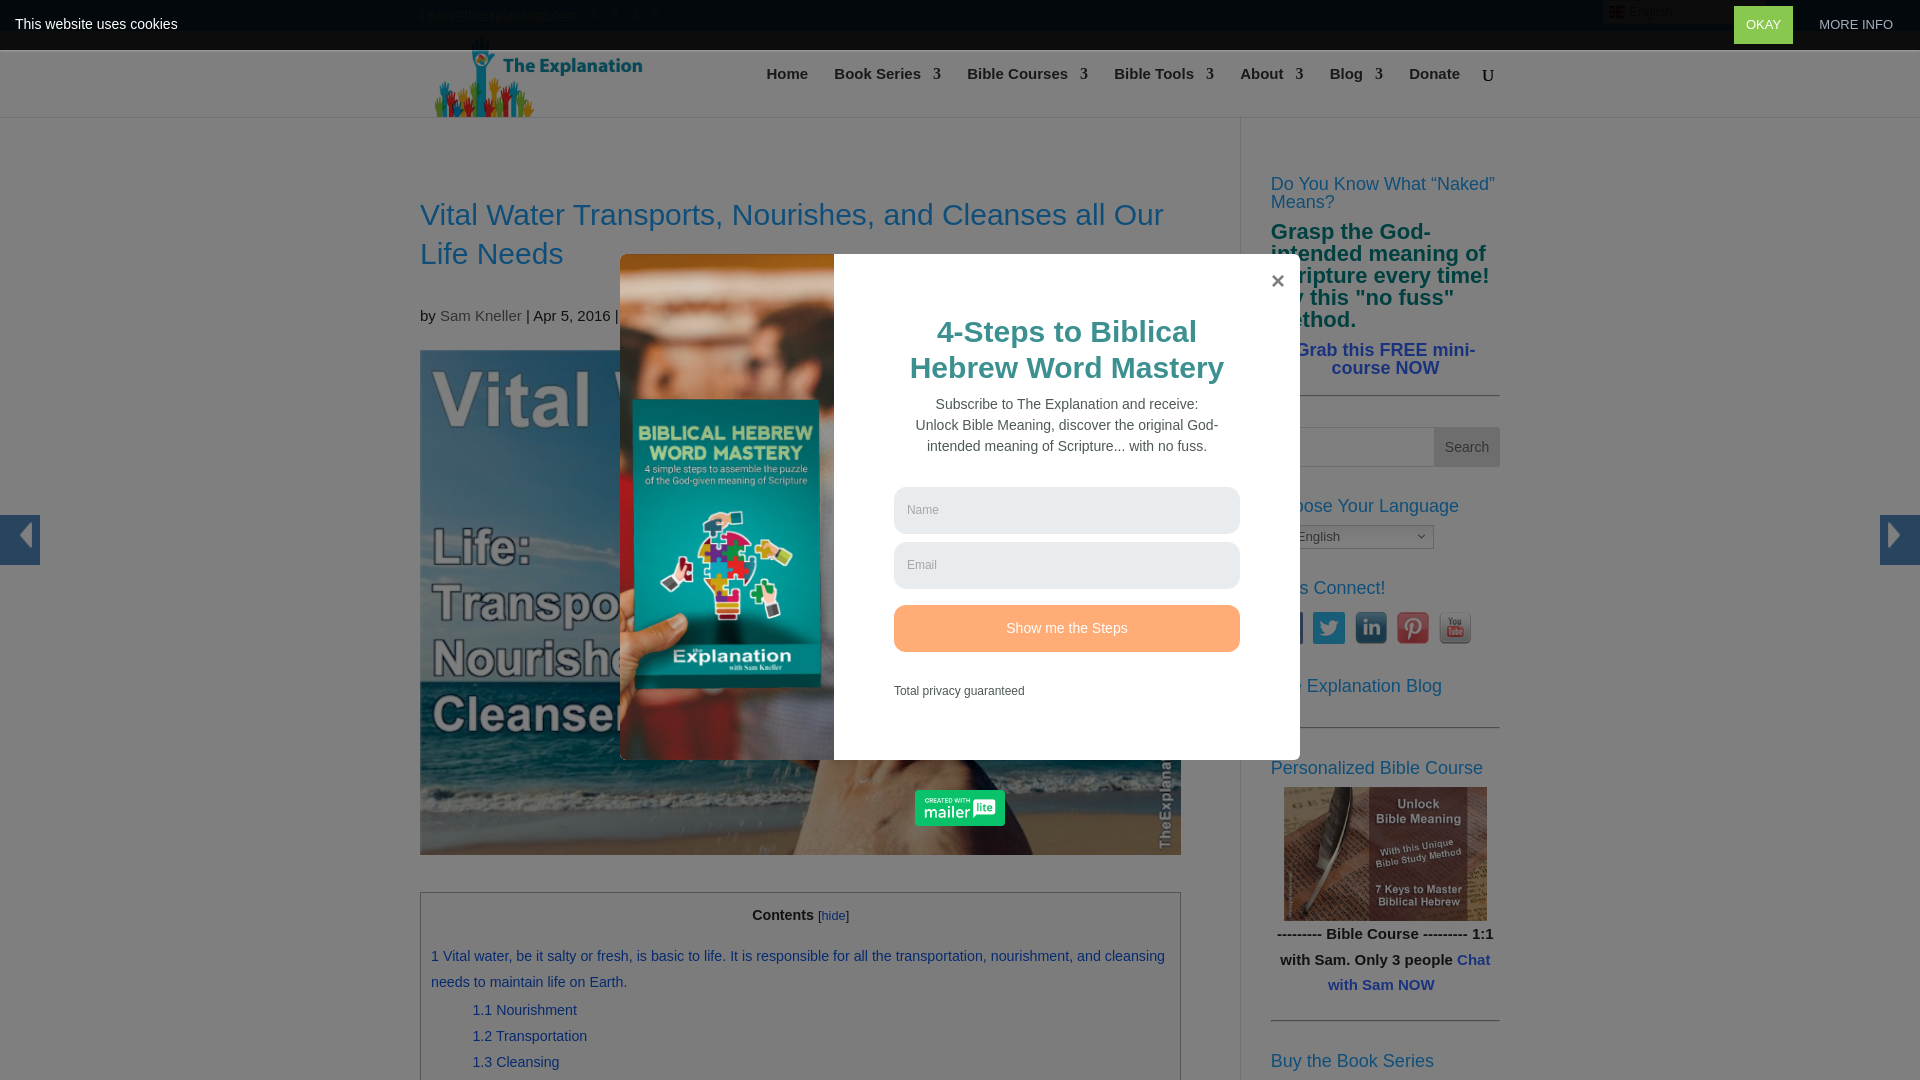 The height and width of the screenshot is (1080, 1920). What do you see at coordinates (480, 315) in the screenshot?
I see `Posts by Sam Kneller` at bounding box center [480, 315].